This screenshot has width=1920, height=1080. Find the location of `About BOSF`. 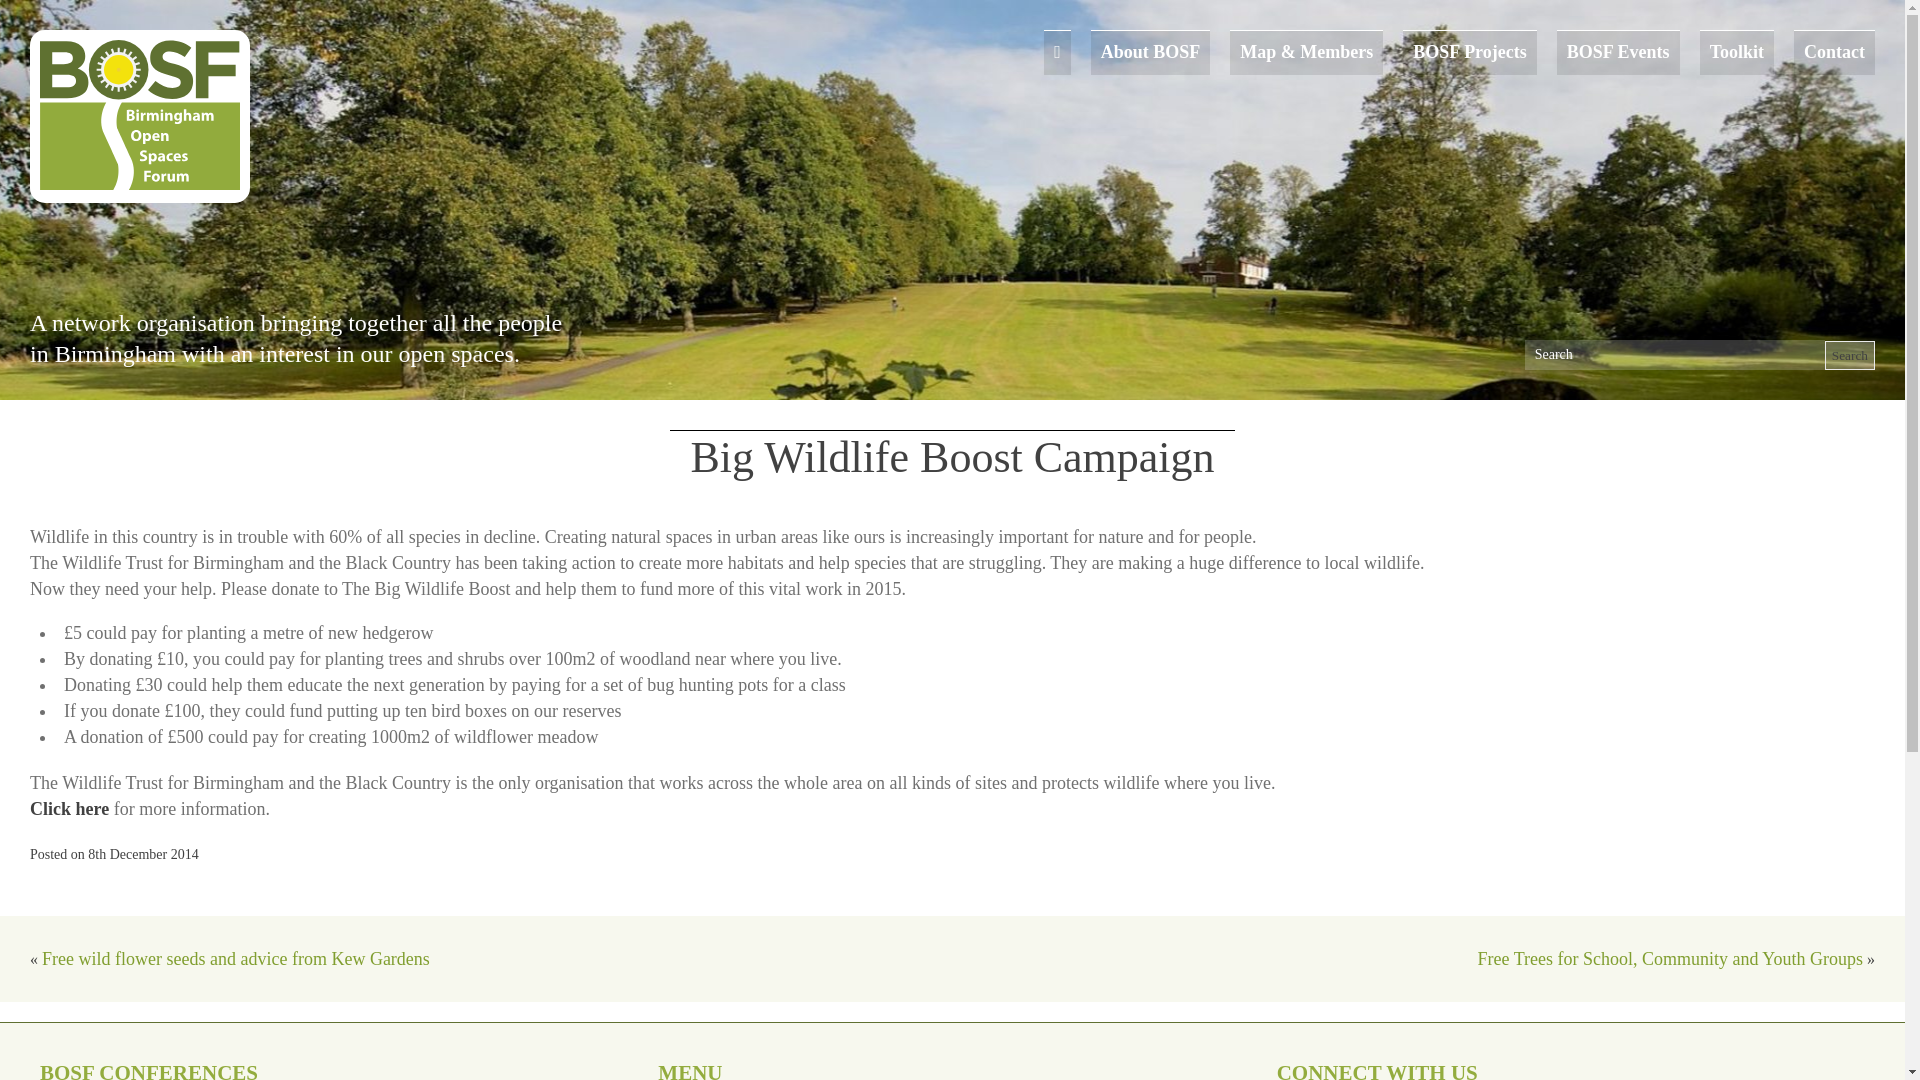

About BOSF is located at coordinates (1150, 52).